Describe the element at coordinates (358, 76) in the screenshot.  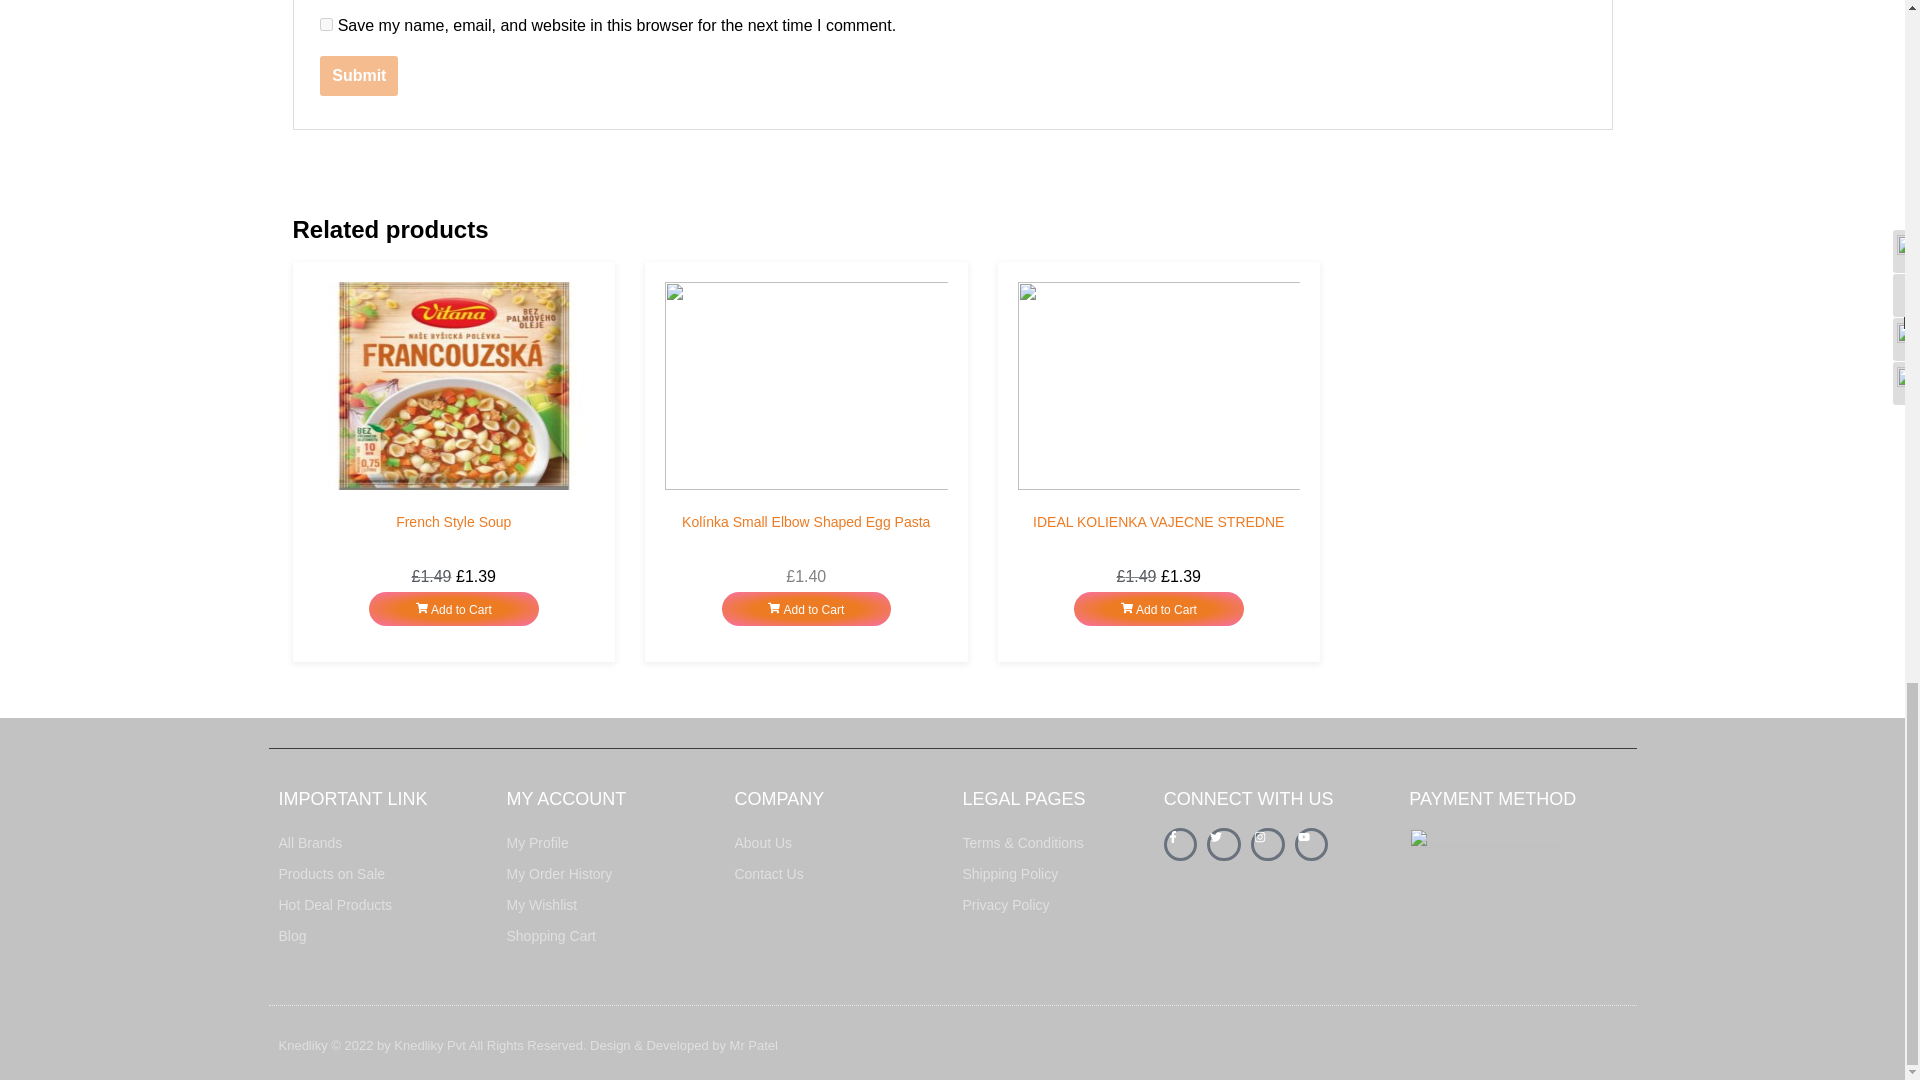
I see `Submit` at that location.